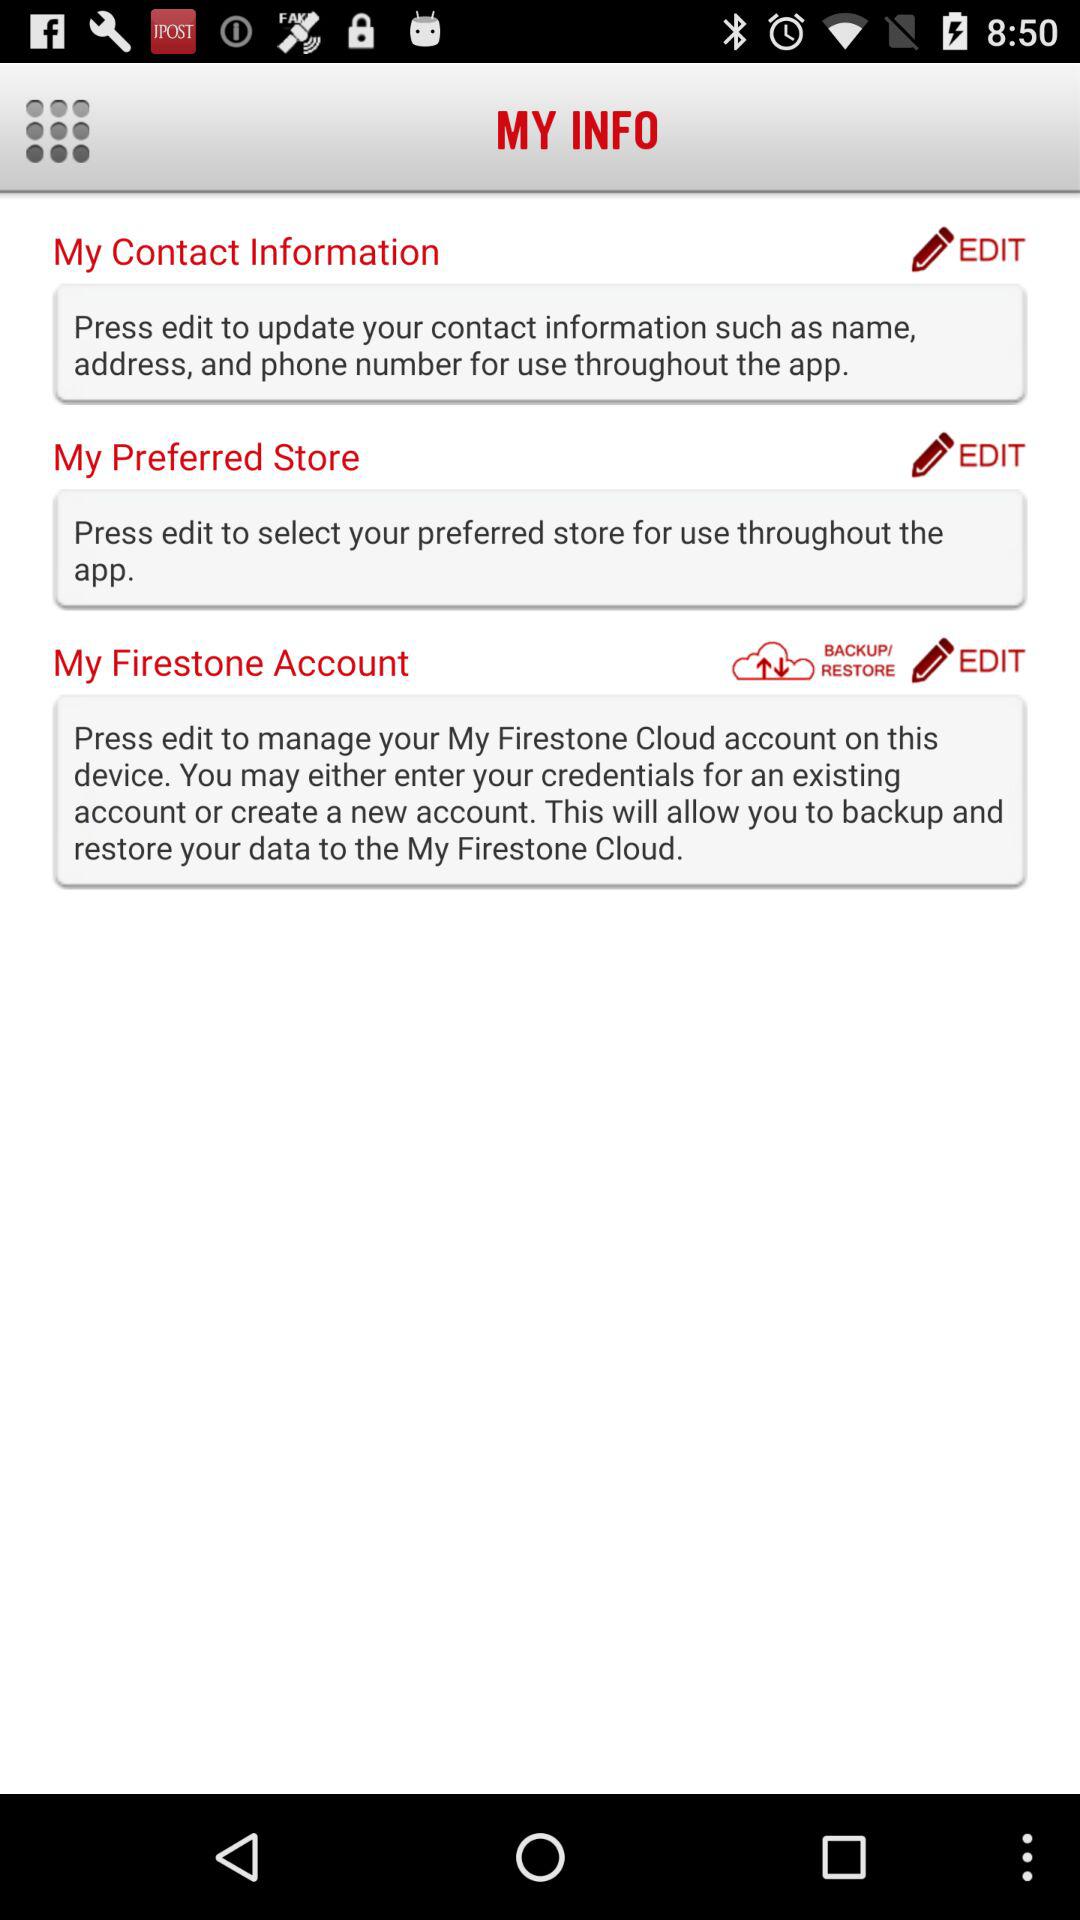  What do you see at coordinates (58, 130) in the screenshot?
I see `click item above the my contact information` at bounding box center [58, 130].